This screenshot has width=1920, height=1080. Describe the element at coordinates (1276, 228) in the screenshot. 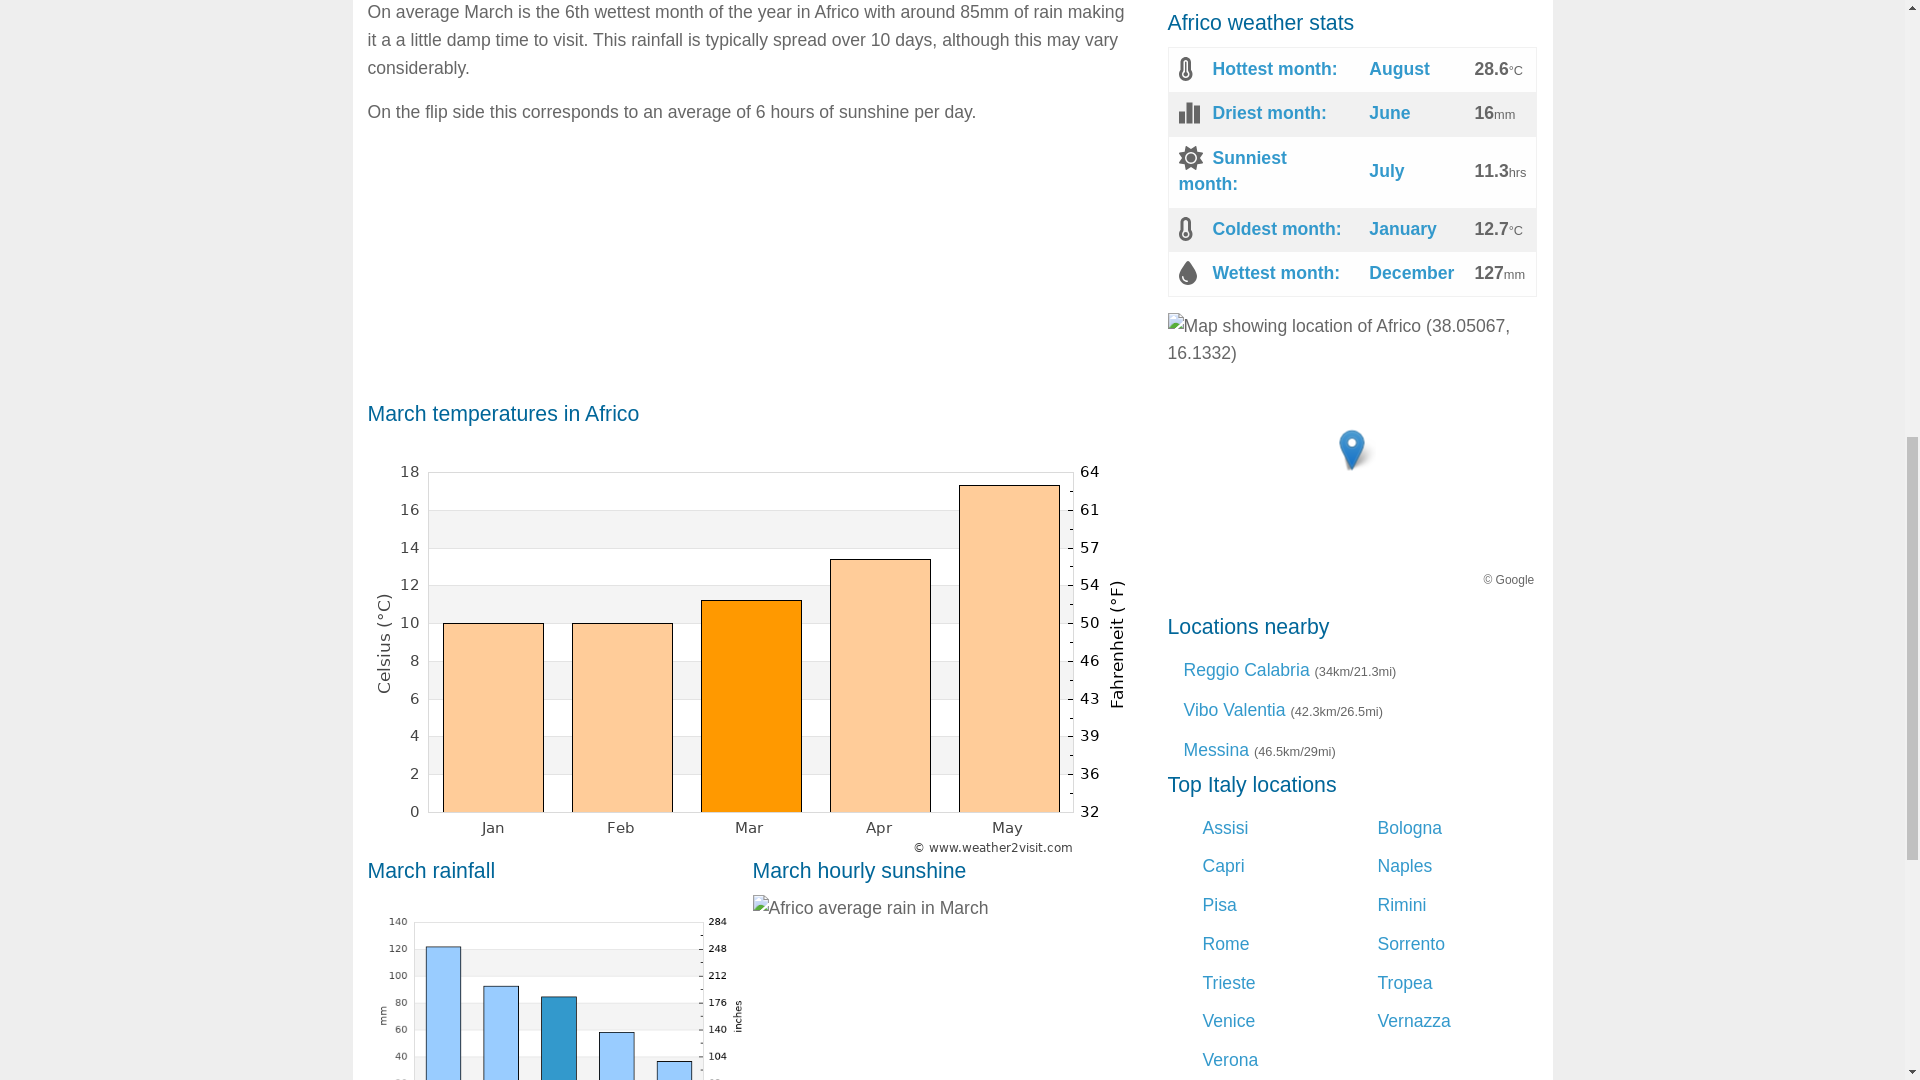

I see `Coldest month:` at that location.